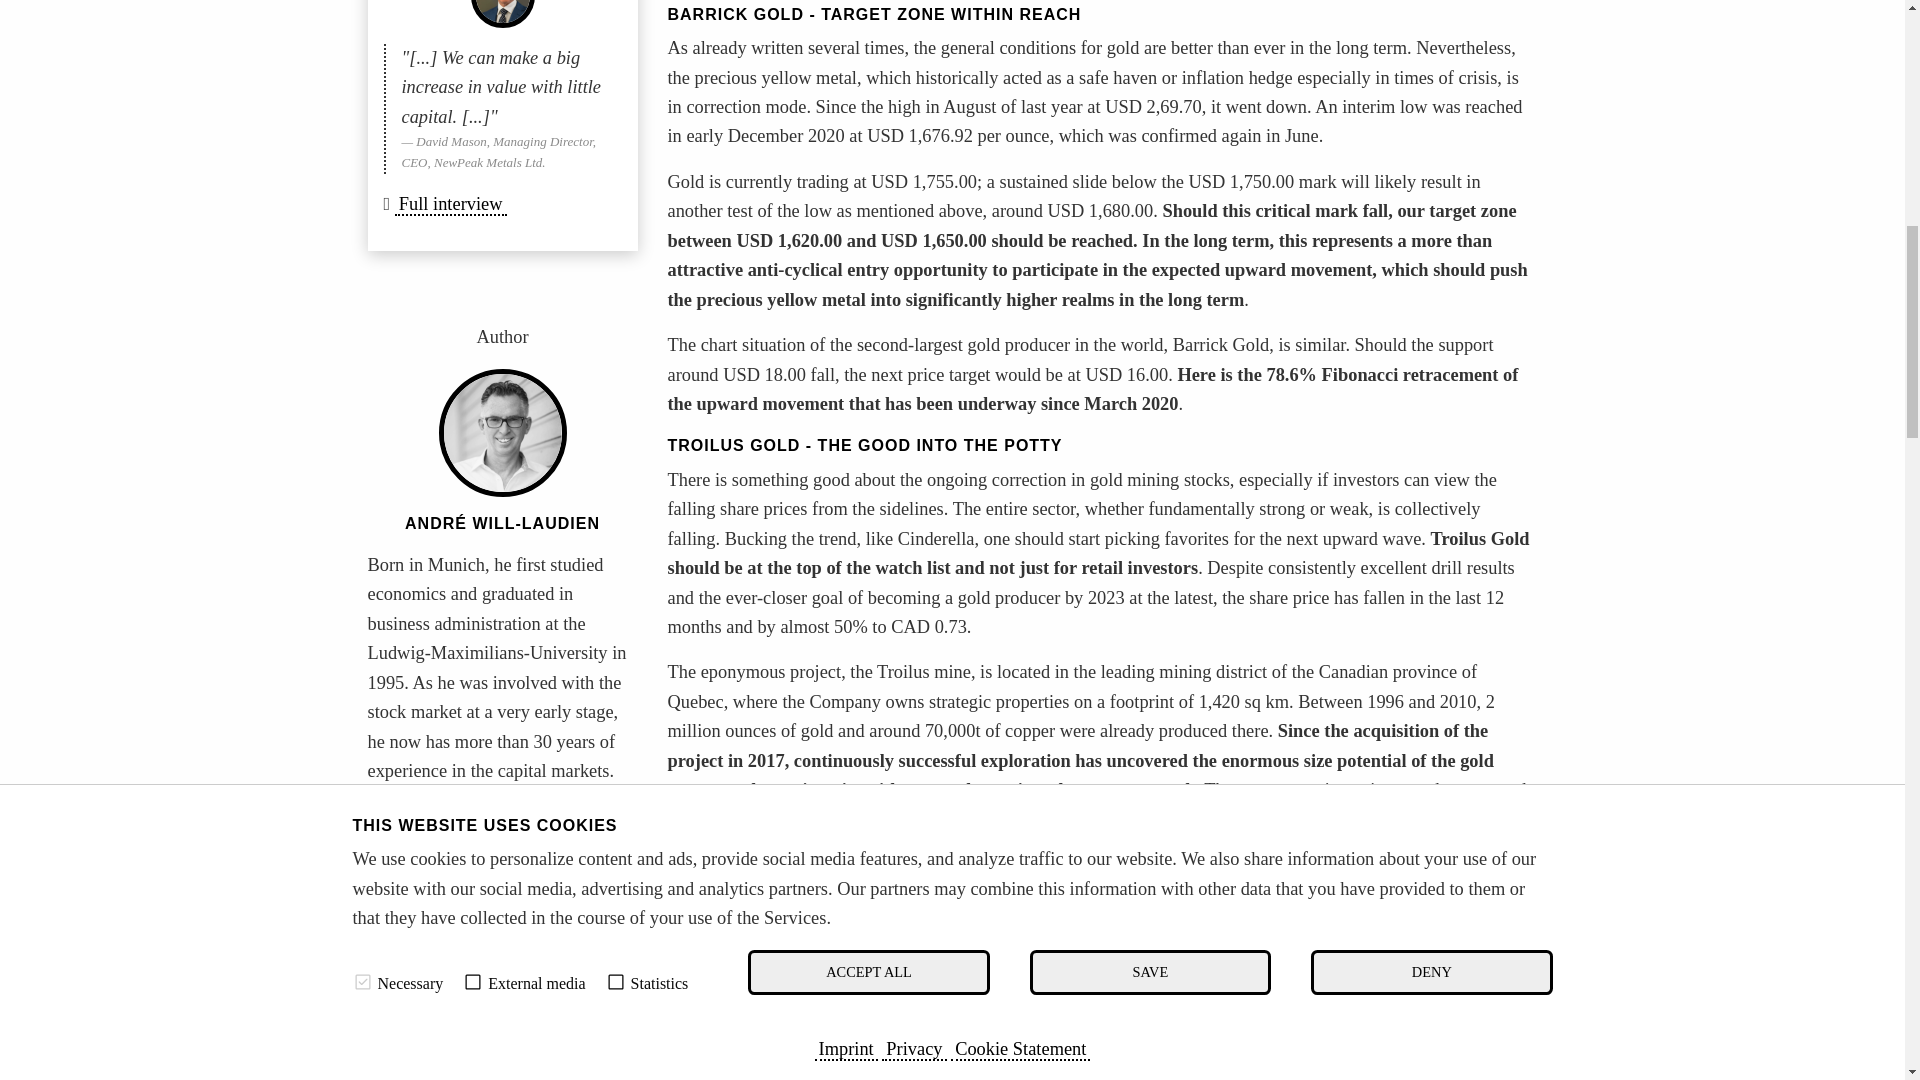 This screenshot has width=1920, height=1080. Describe the element at coordinates (410, 912) in the screenshot. I see `MINING` at that location.